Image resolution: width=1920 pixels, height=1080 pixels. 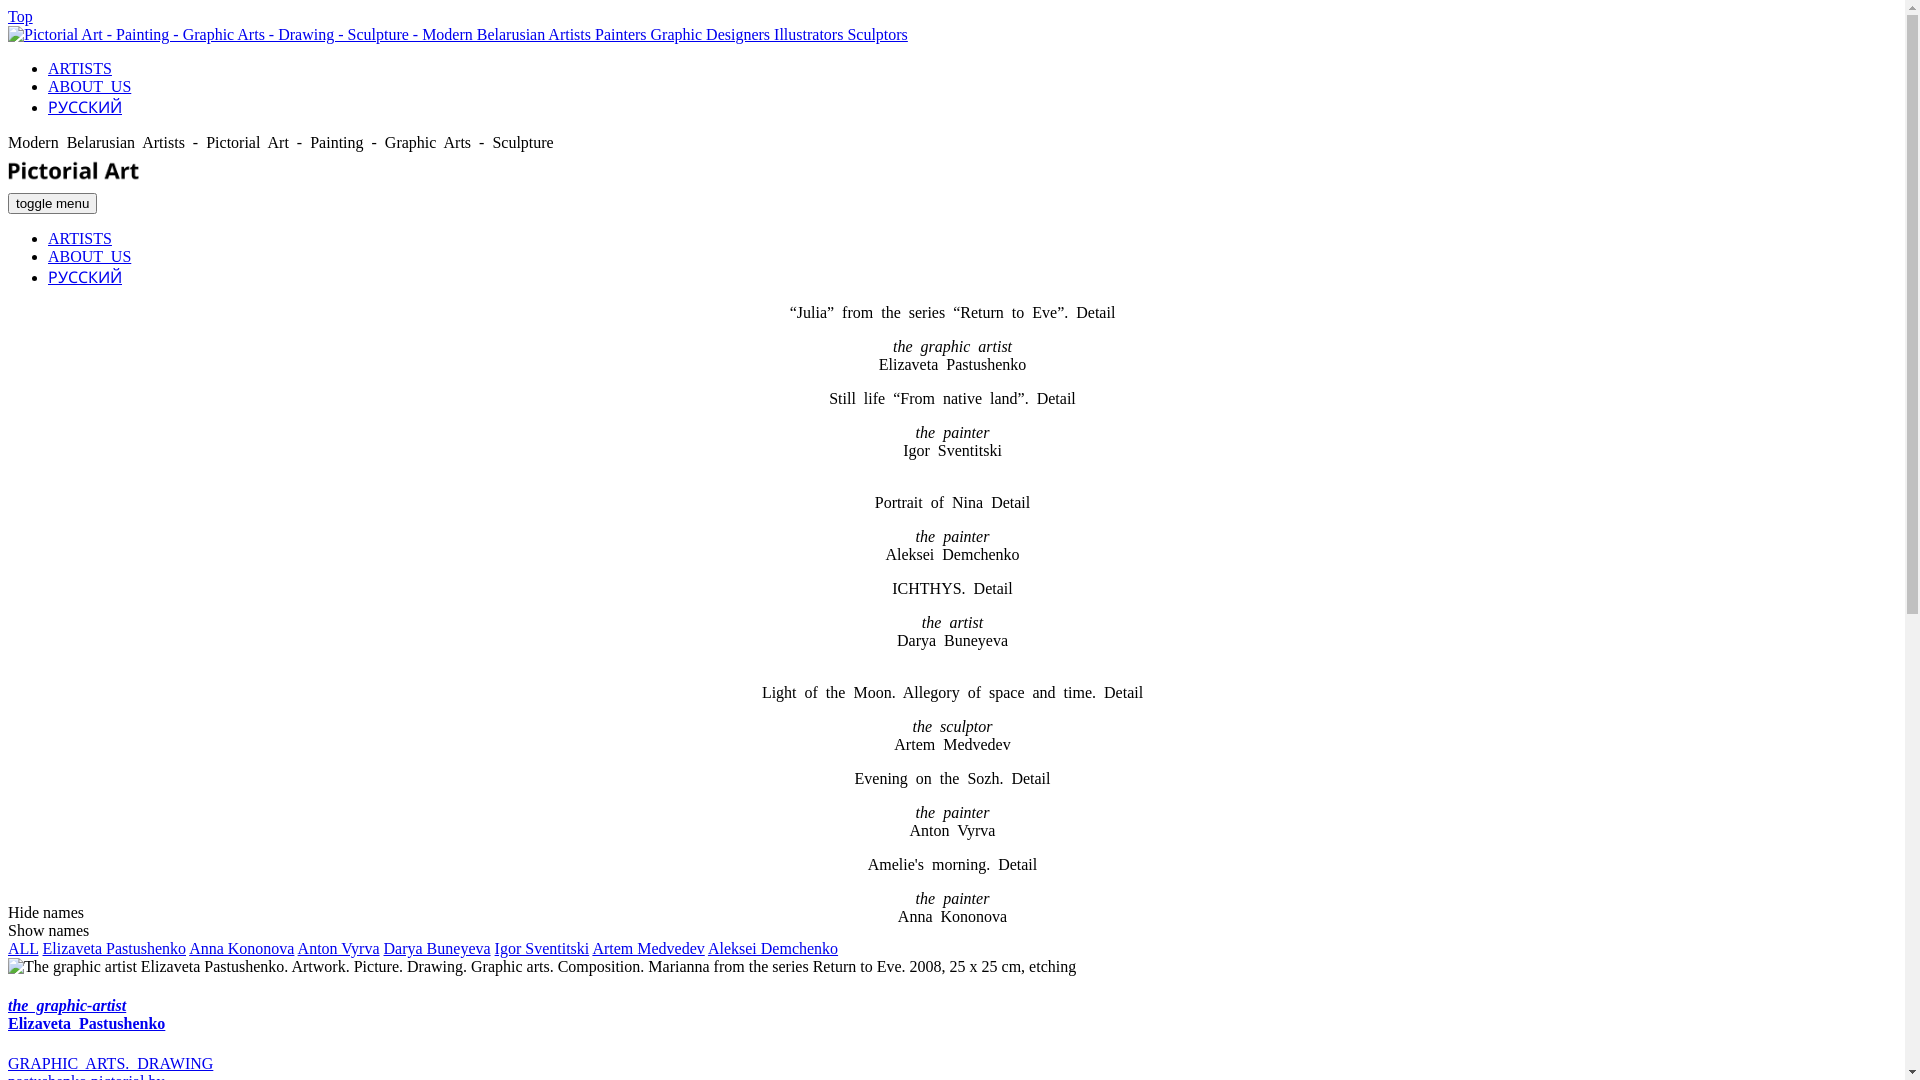 I want to click on Igor Sventitski, so click(x=542, y=948).